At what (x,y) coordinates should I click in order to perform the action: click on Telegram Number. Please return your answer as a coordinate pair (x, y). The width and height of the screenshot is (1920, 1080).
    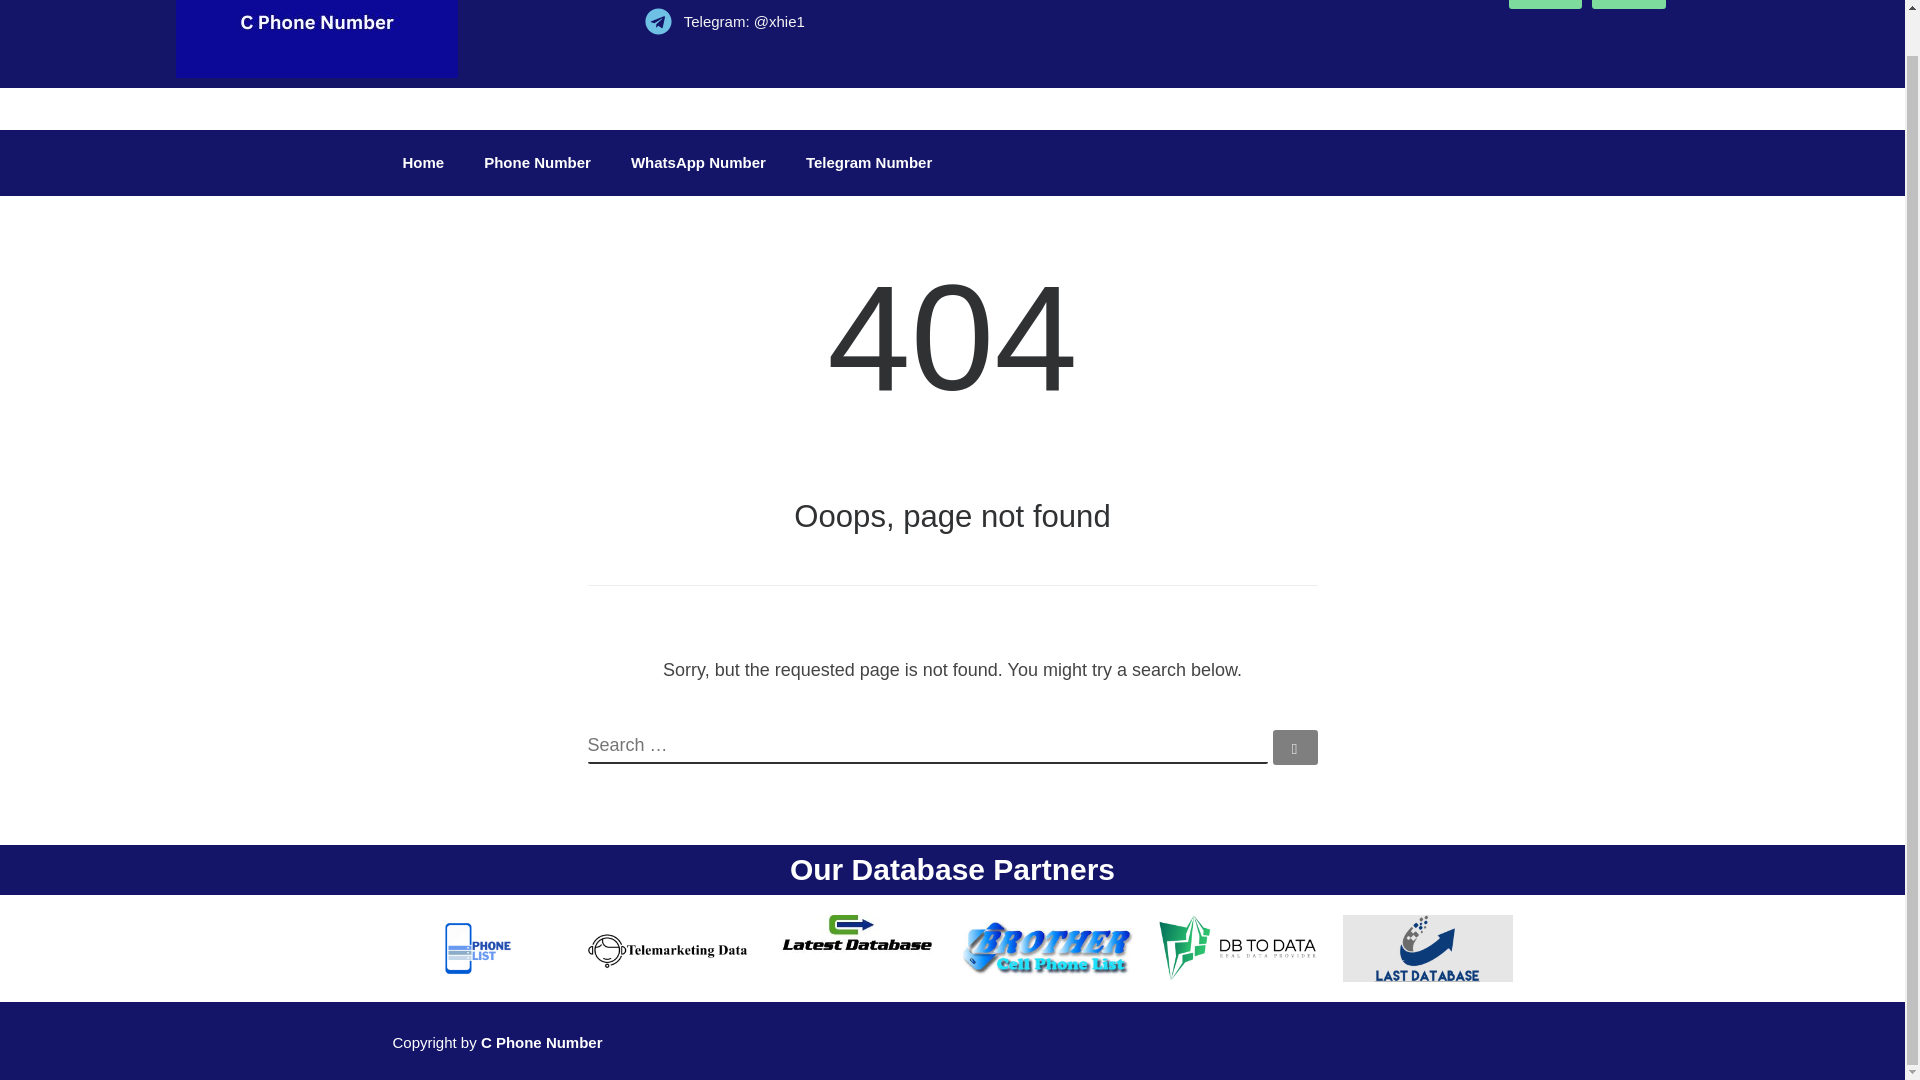
    Looking at the image, I should click on (868, 162).